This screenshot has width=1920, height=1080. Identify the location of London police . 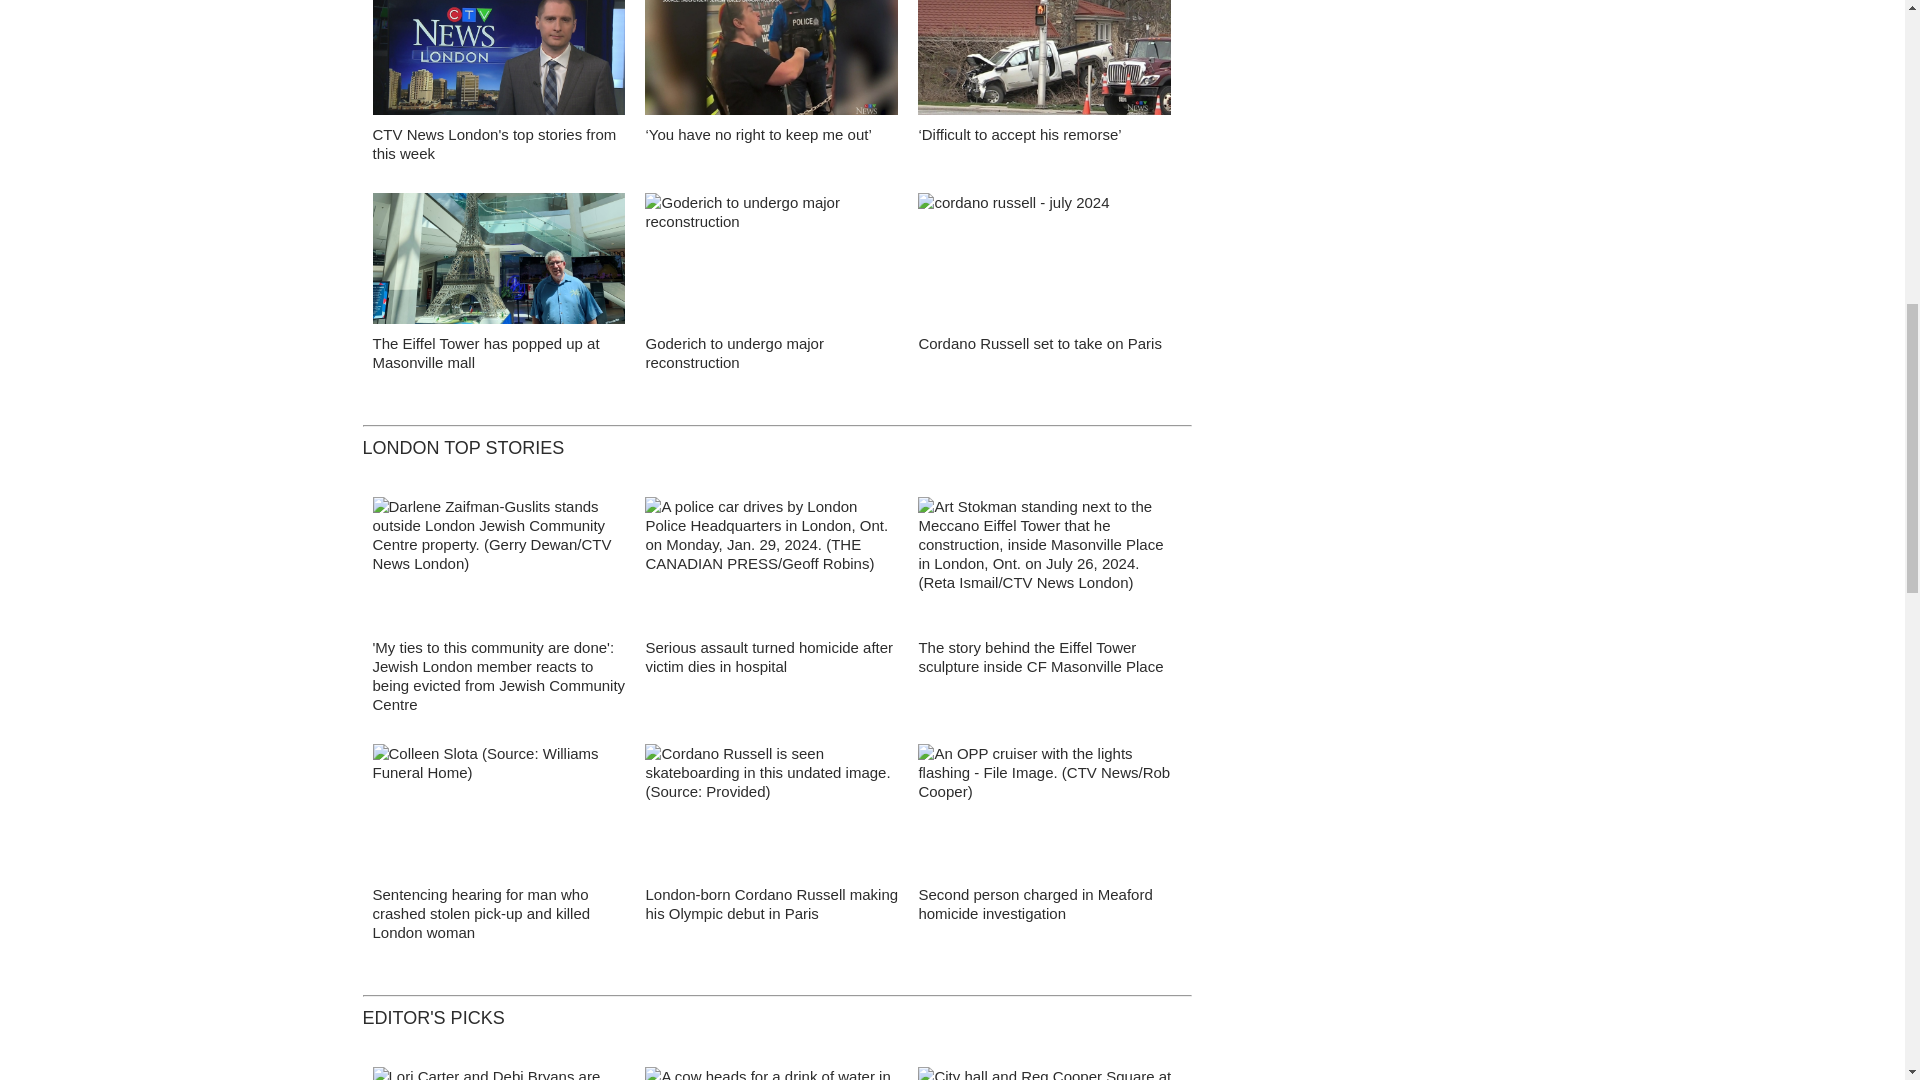
(772, 568).